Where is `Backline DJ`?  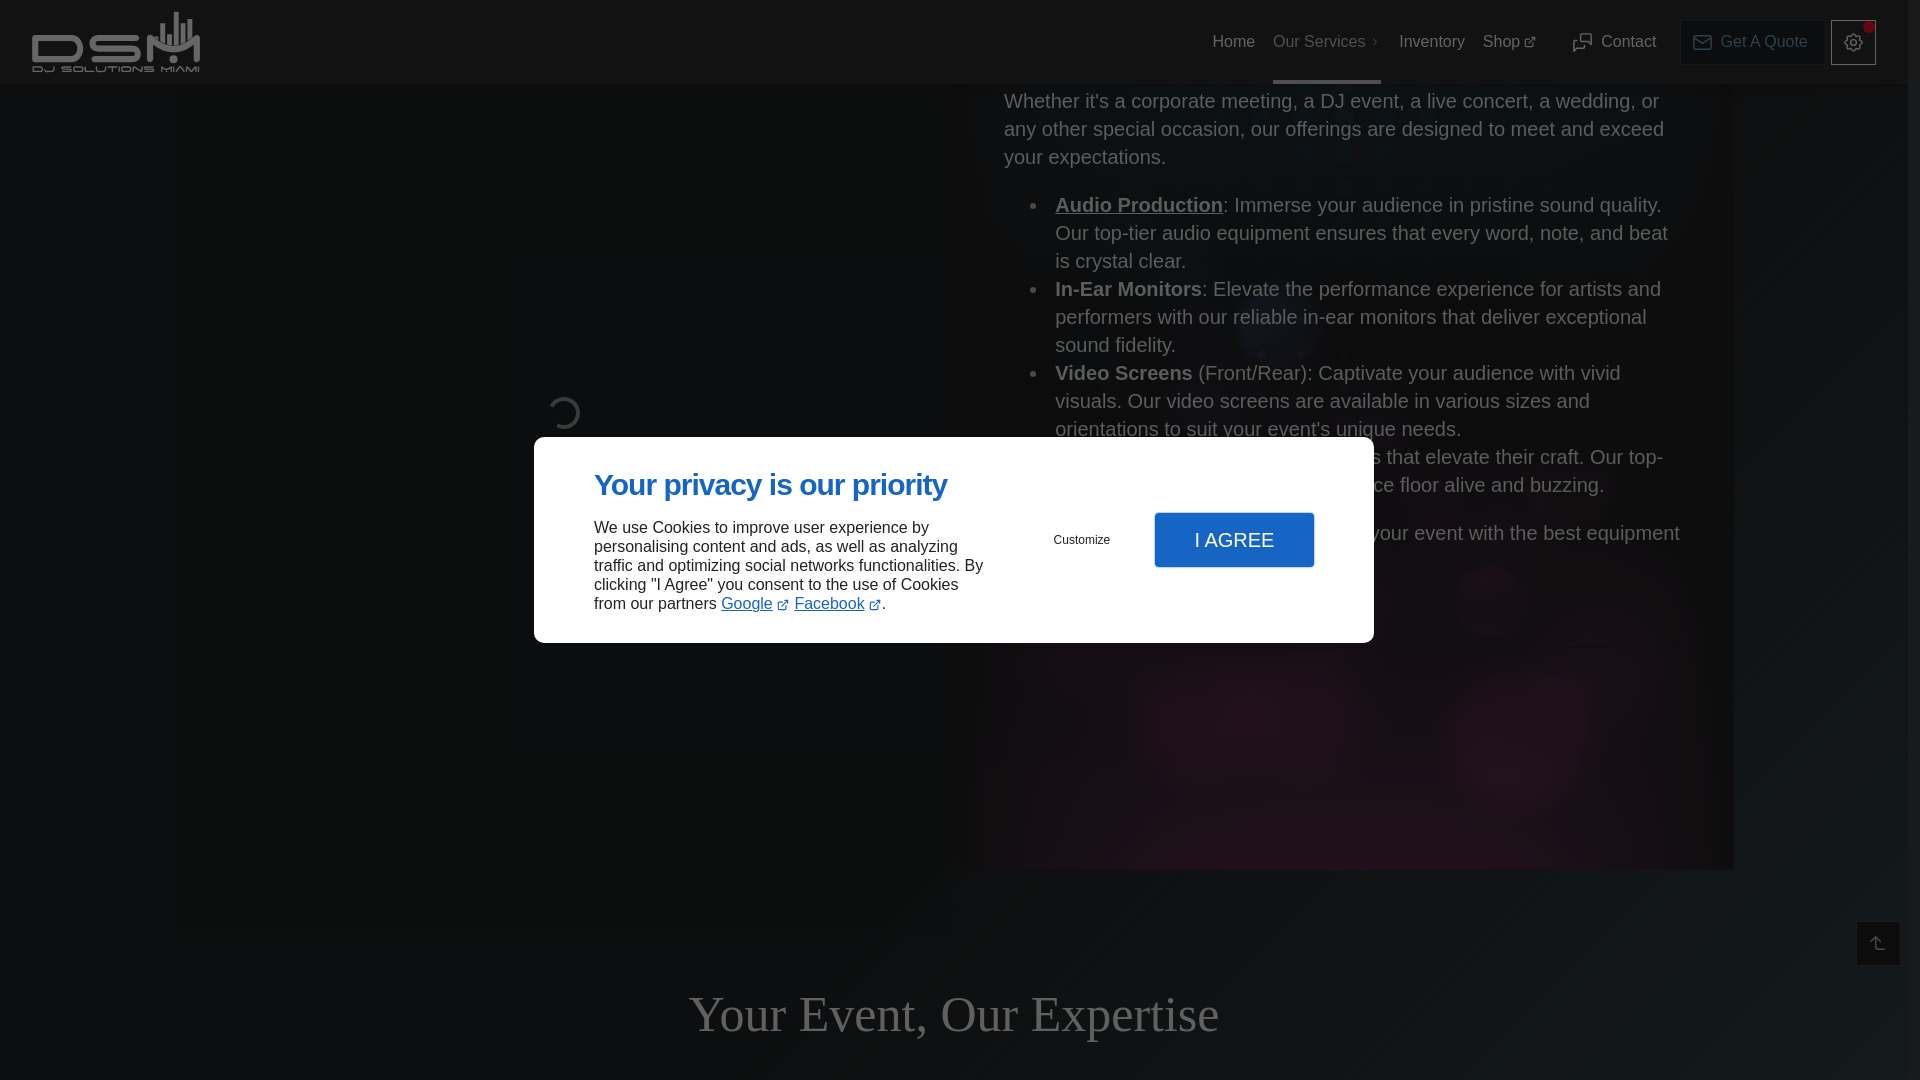
Backline DJ is located at coordinates (1138, 205).